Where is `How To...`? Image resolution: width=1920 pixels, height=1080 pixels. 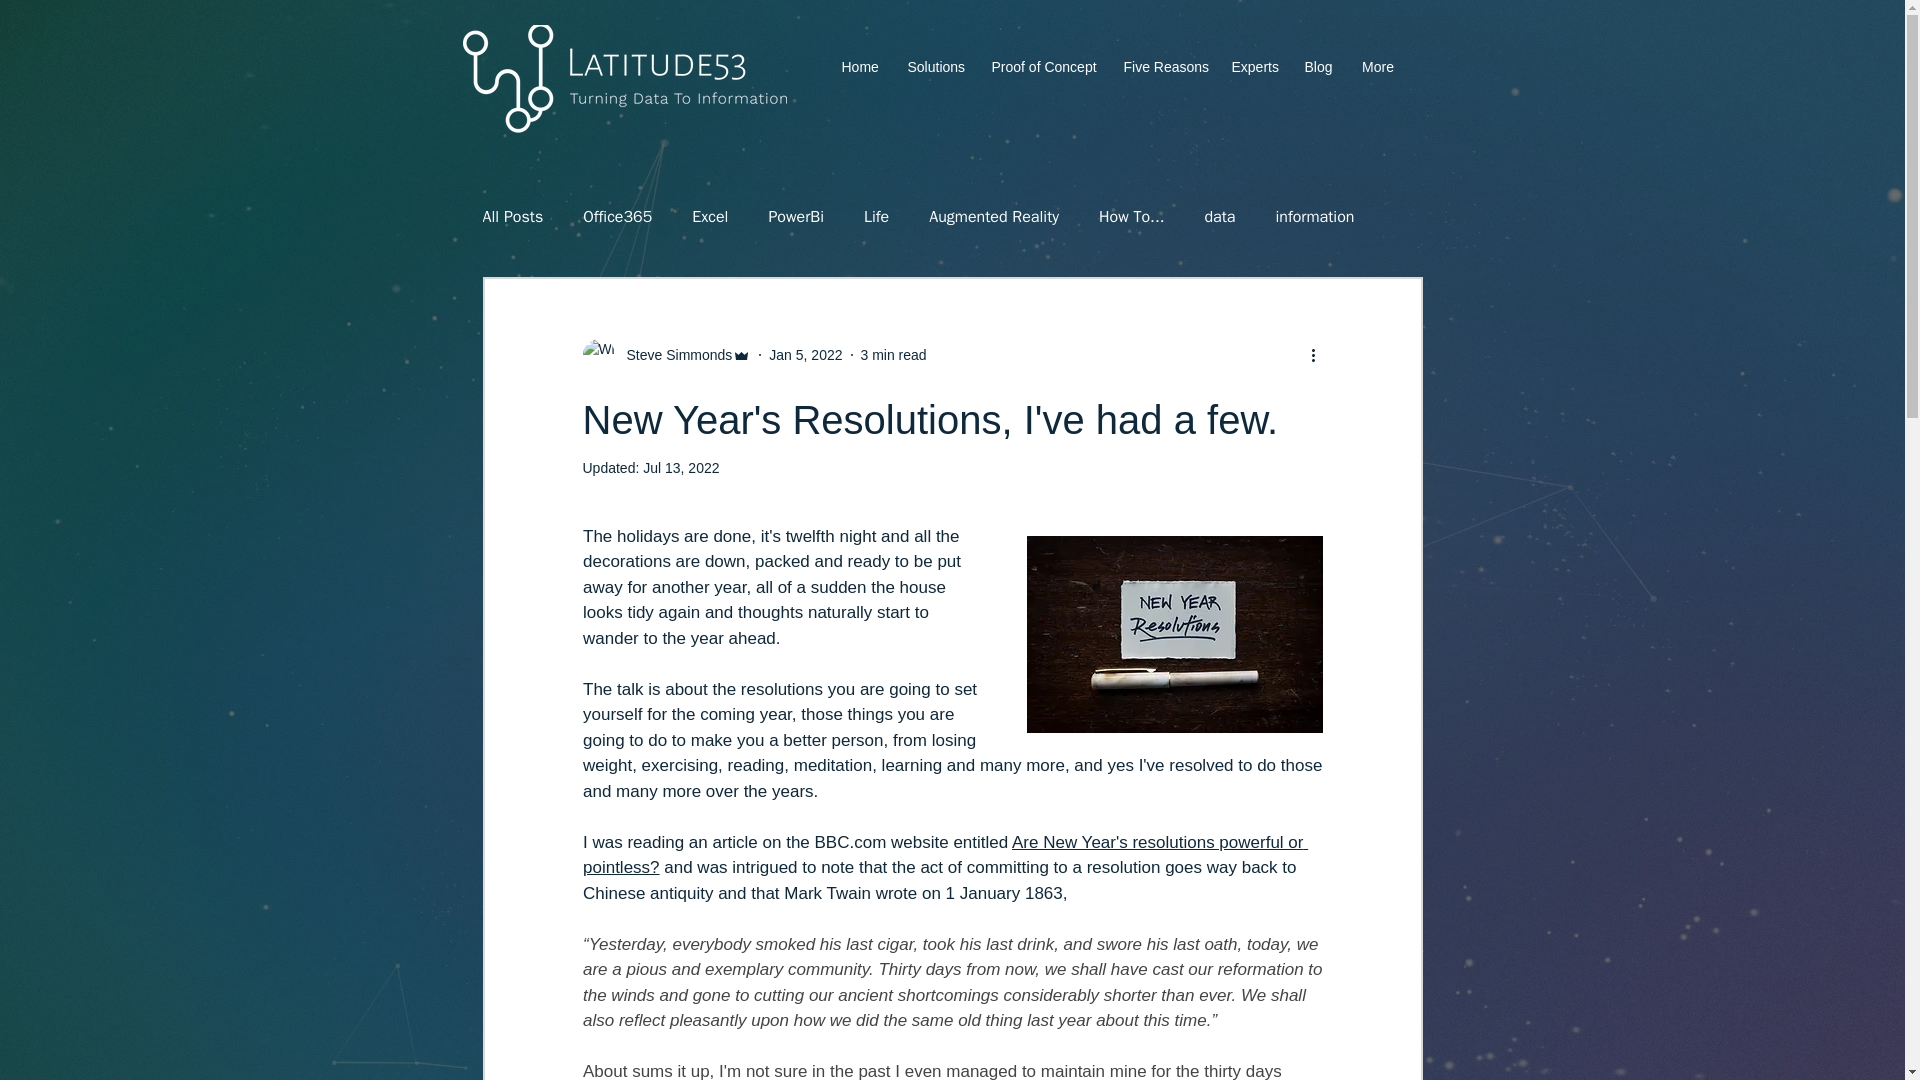 How To... is located at coordinates (1132, 216).